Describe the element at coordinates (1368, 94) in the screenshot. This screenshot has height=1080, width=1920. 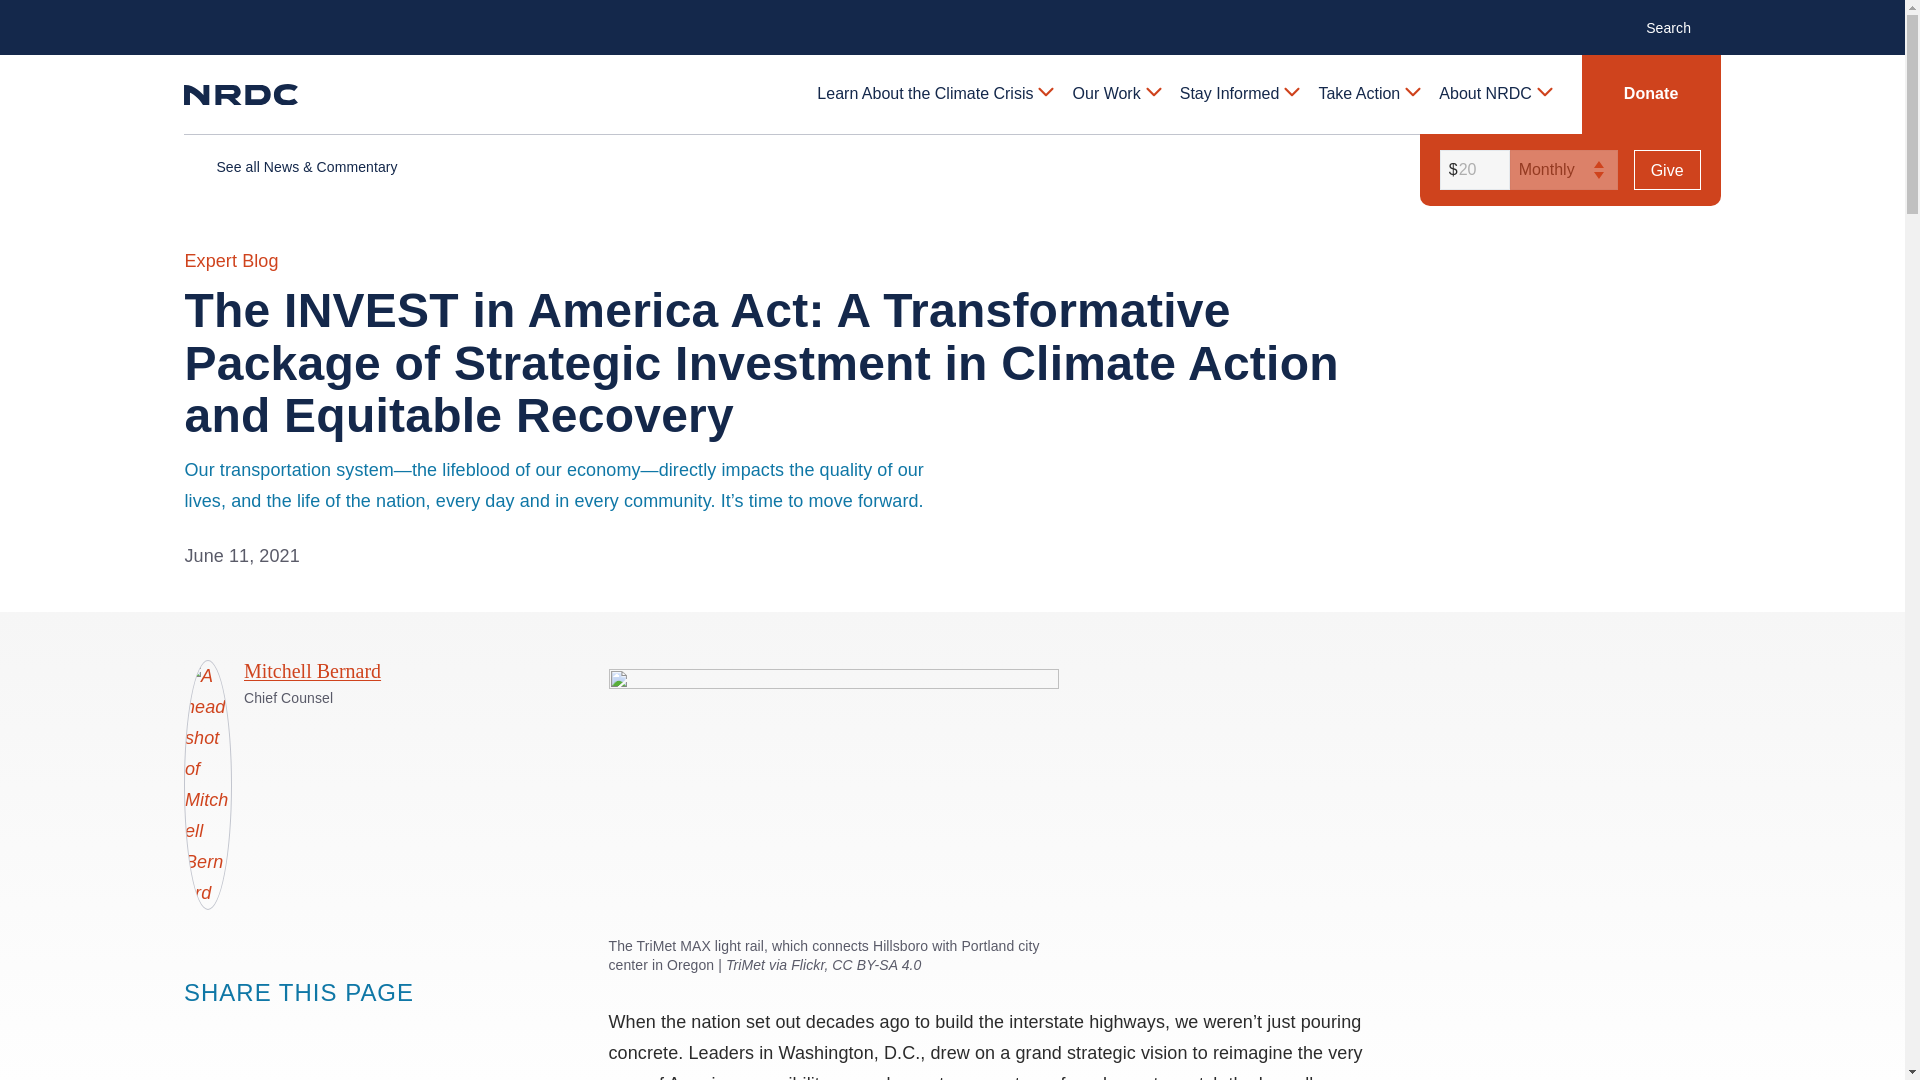
I see `Take Action` at that location.